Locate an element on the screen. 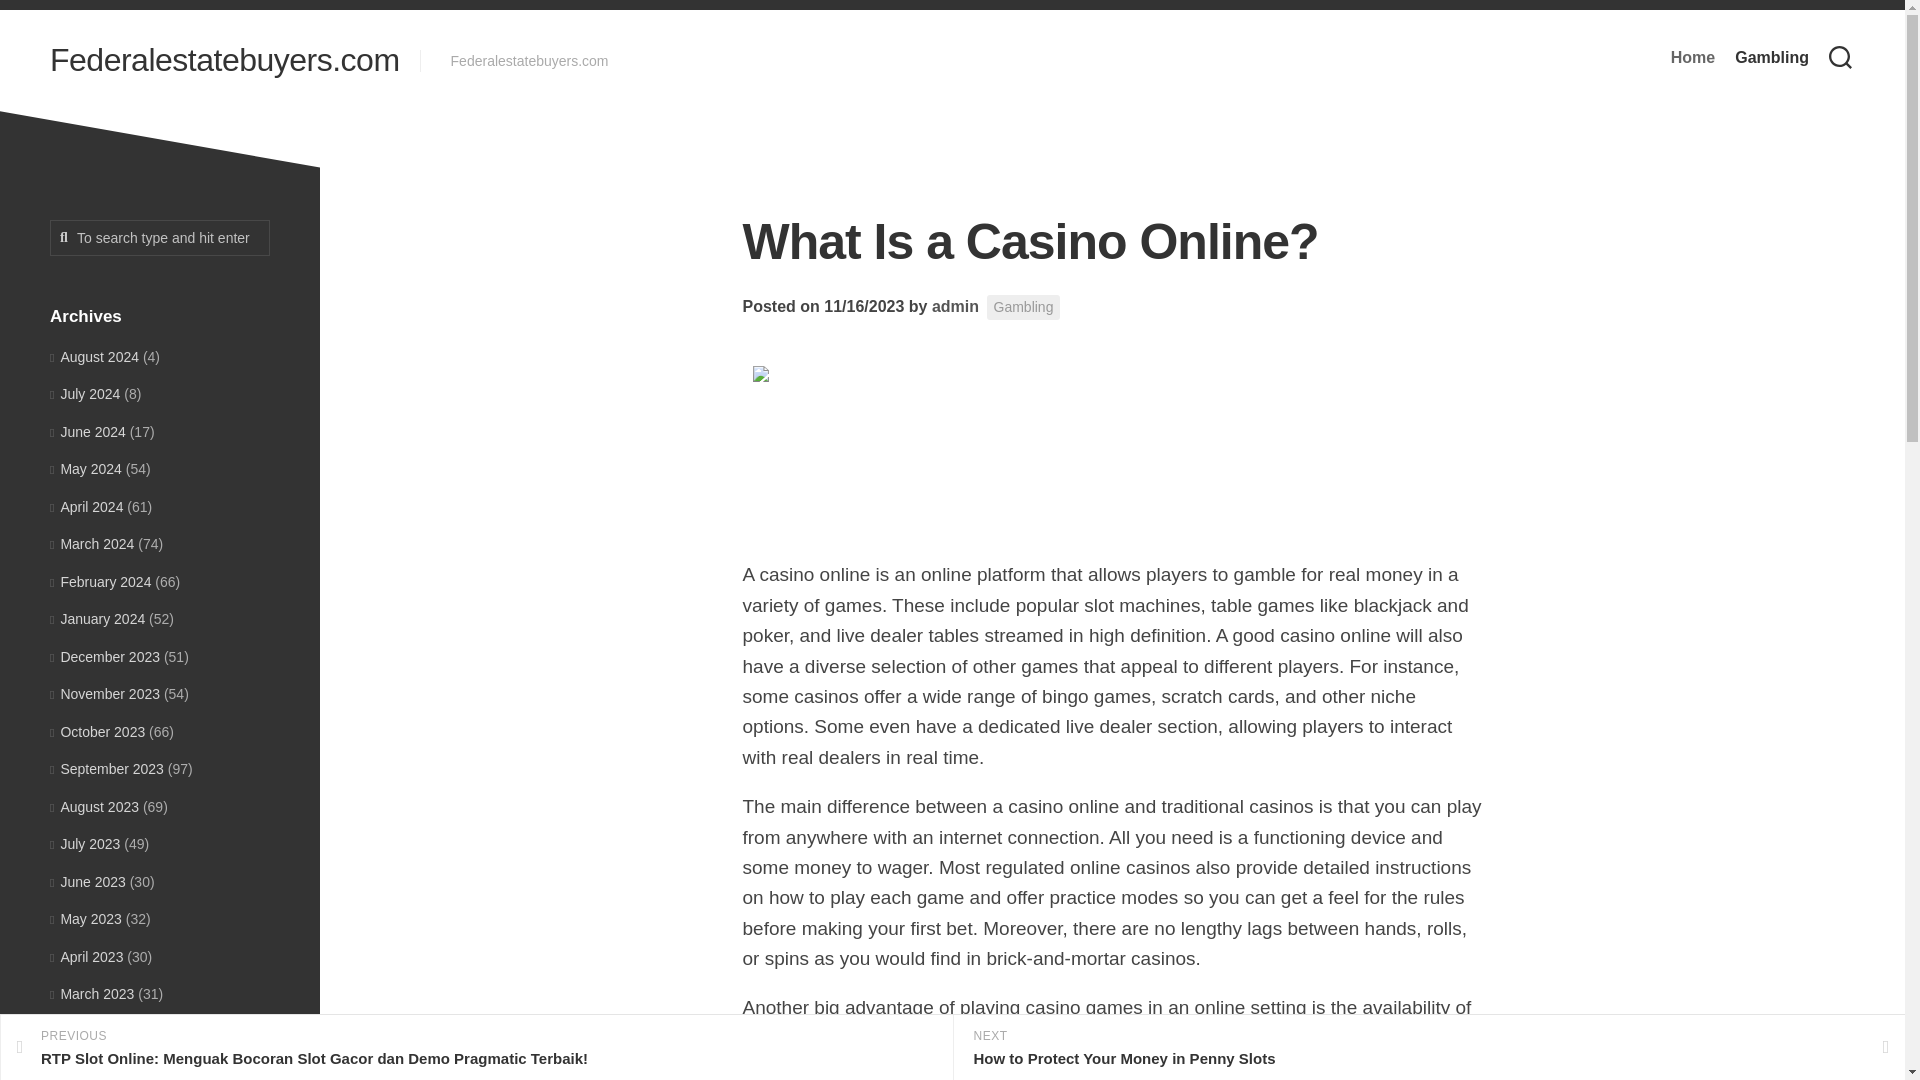 This screenshot has width=1920, height=1080. May 2023 is located at coordinates (86, 918).